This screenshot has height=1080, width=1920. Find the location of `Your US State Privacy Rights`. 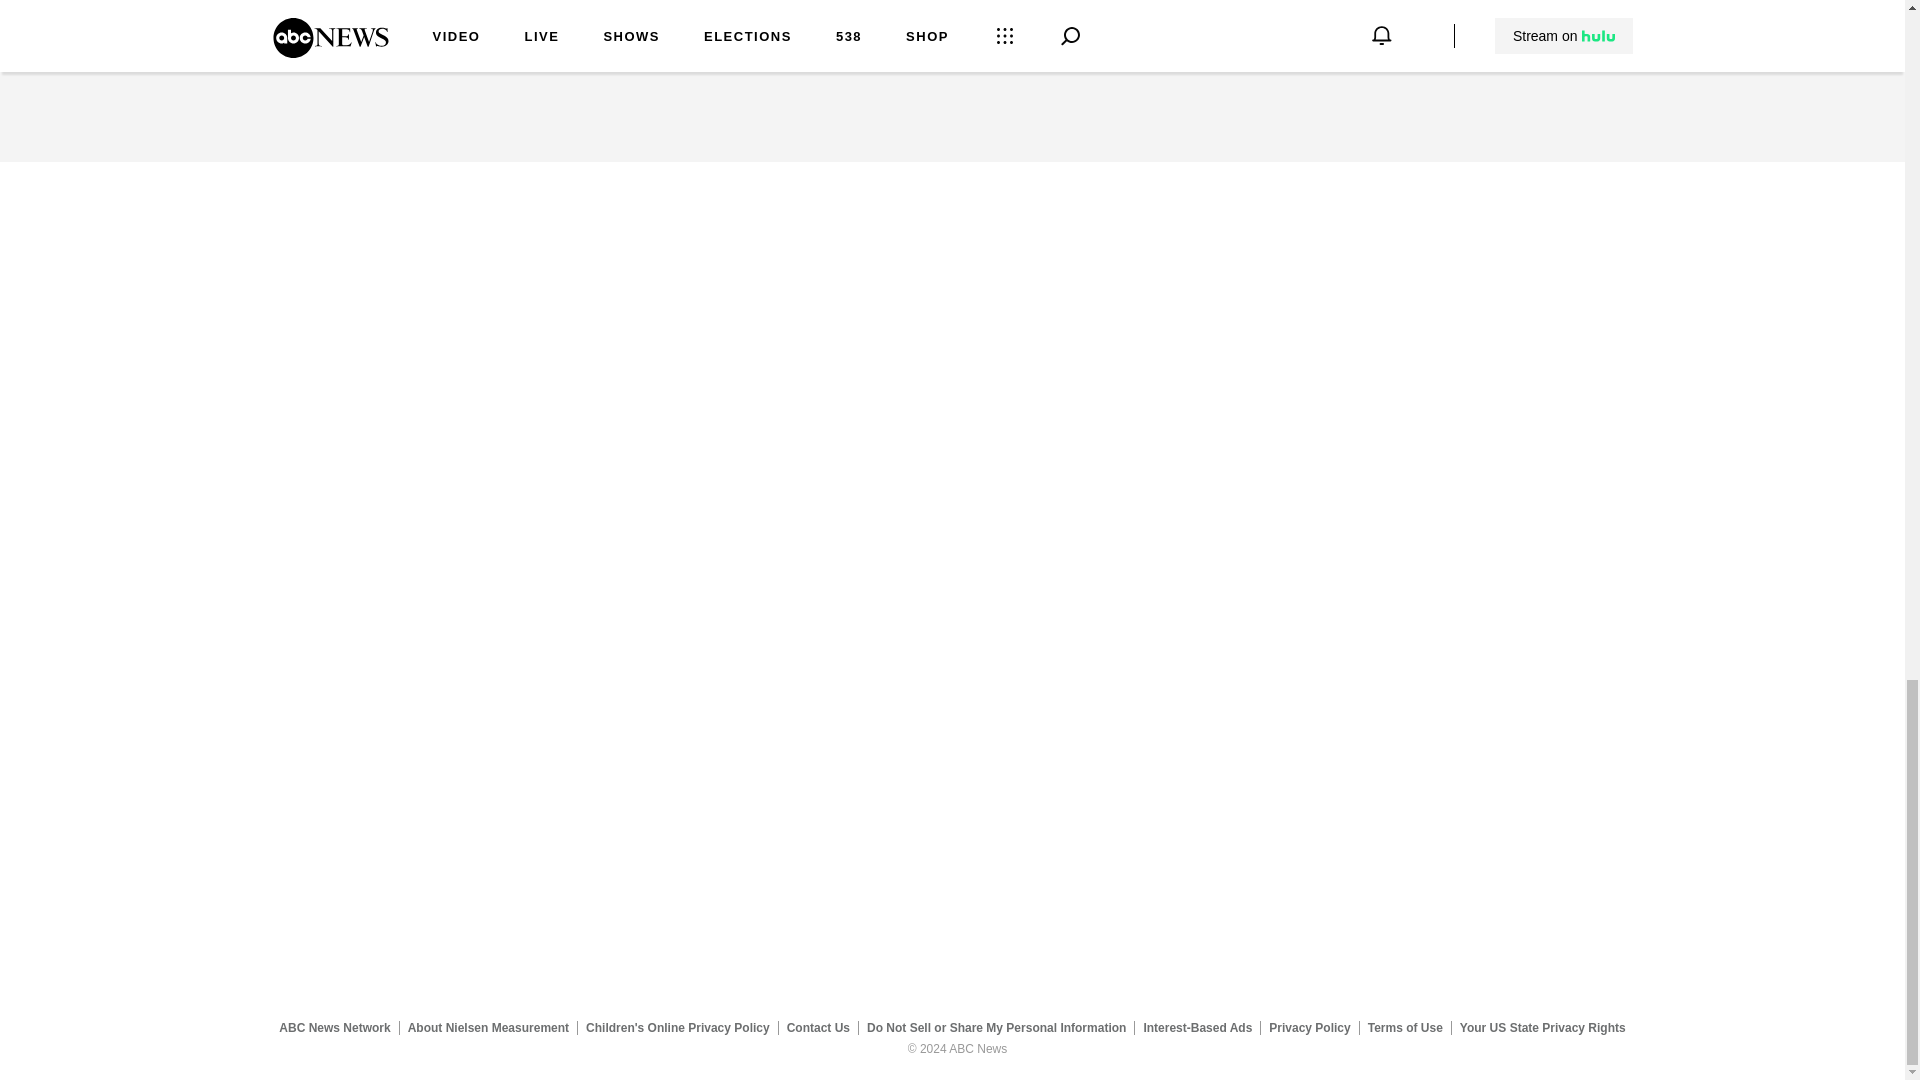

Your US State Privacy Rights is located at coordinates (1542, 1027).